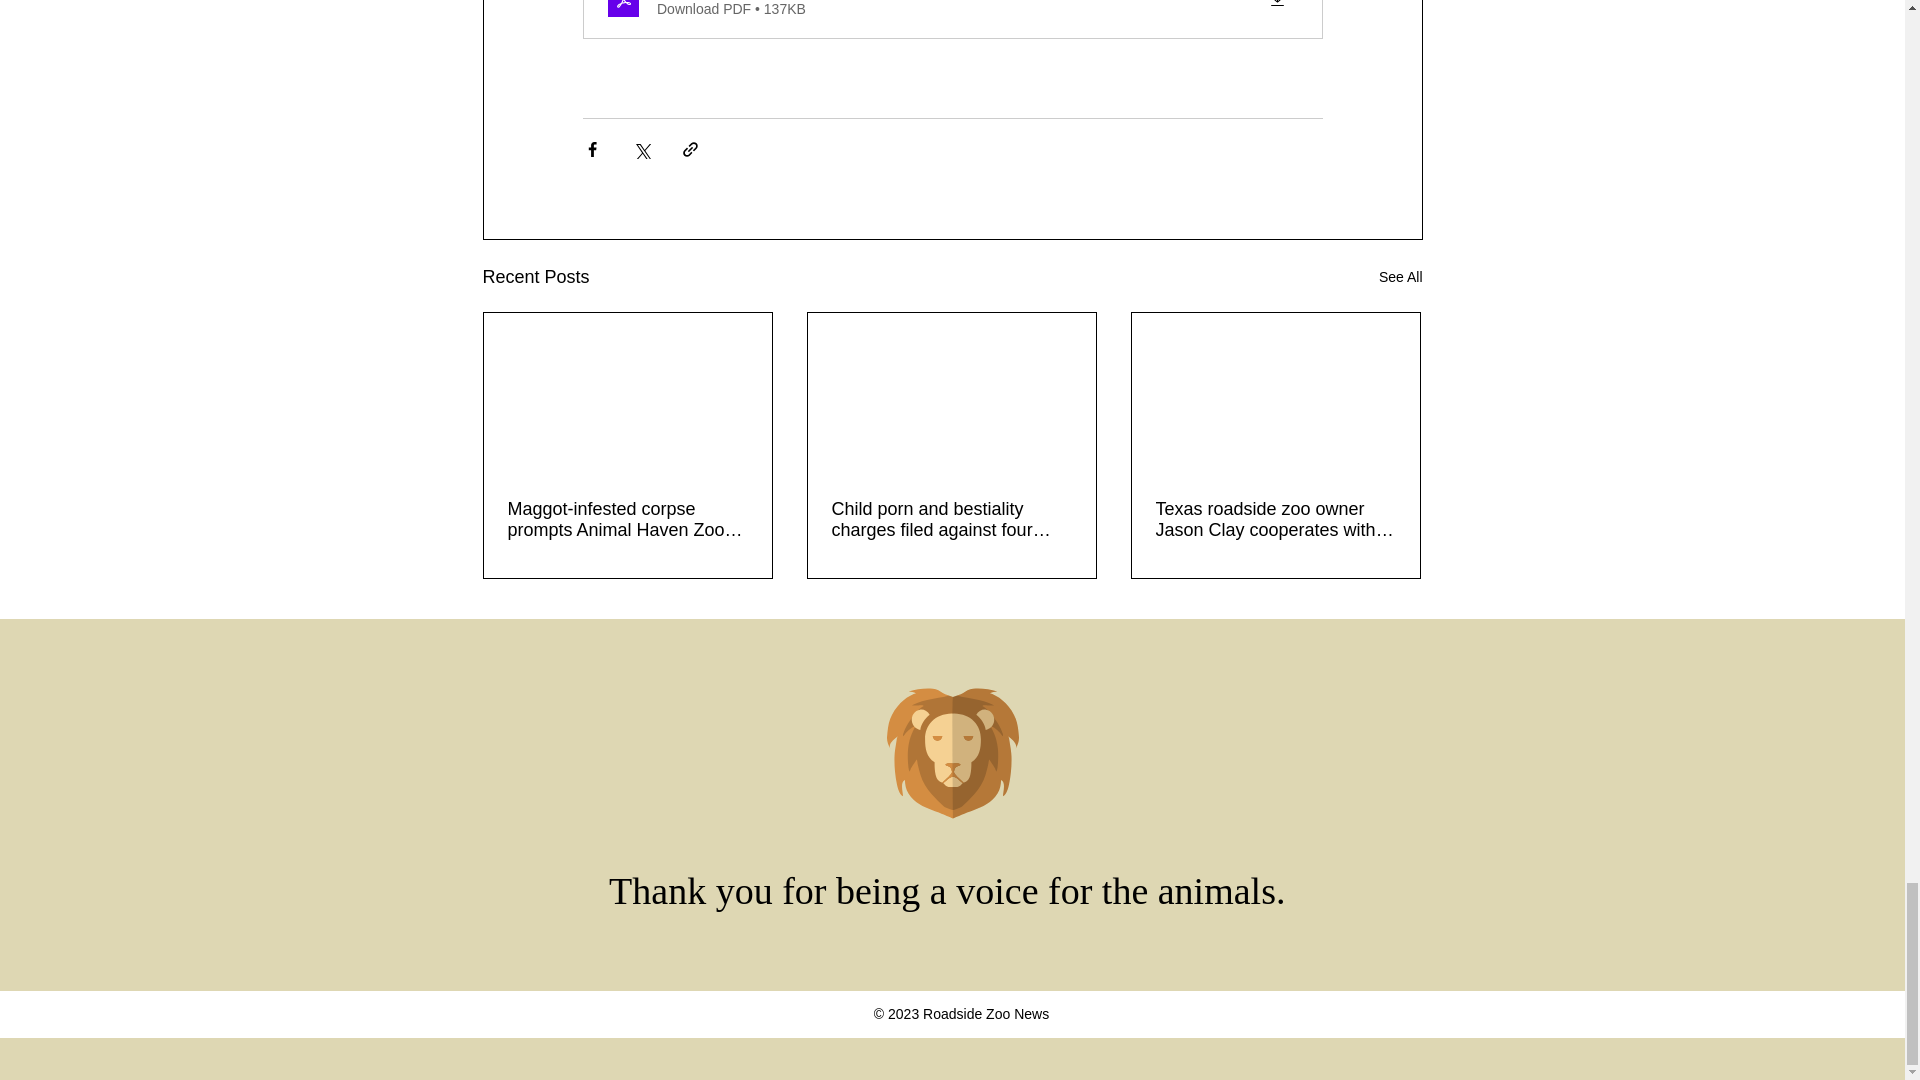 The height and width of the screenshot is (1080, 1920). What do you see at coordinates (1400, 277) in the screenshot?
I see `See All` at bounding box center [1400, 277].